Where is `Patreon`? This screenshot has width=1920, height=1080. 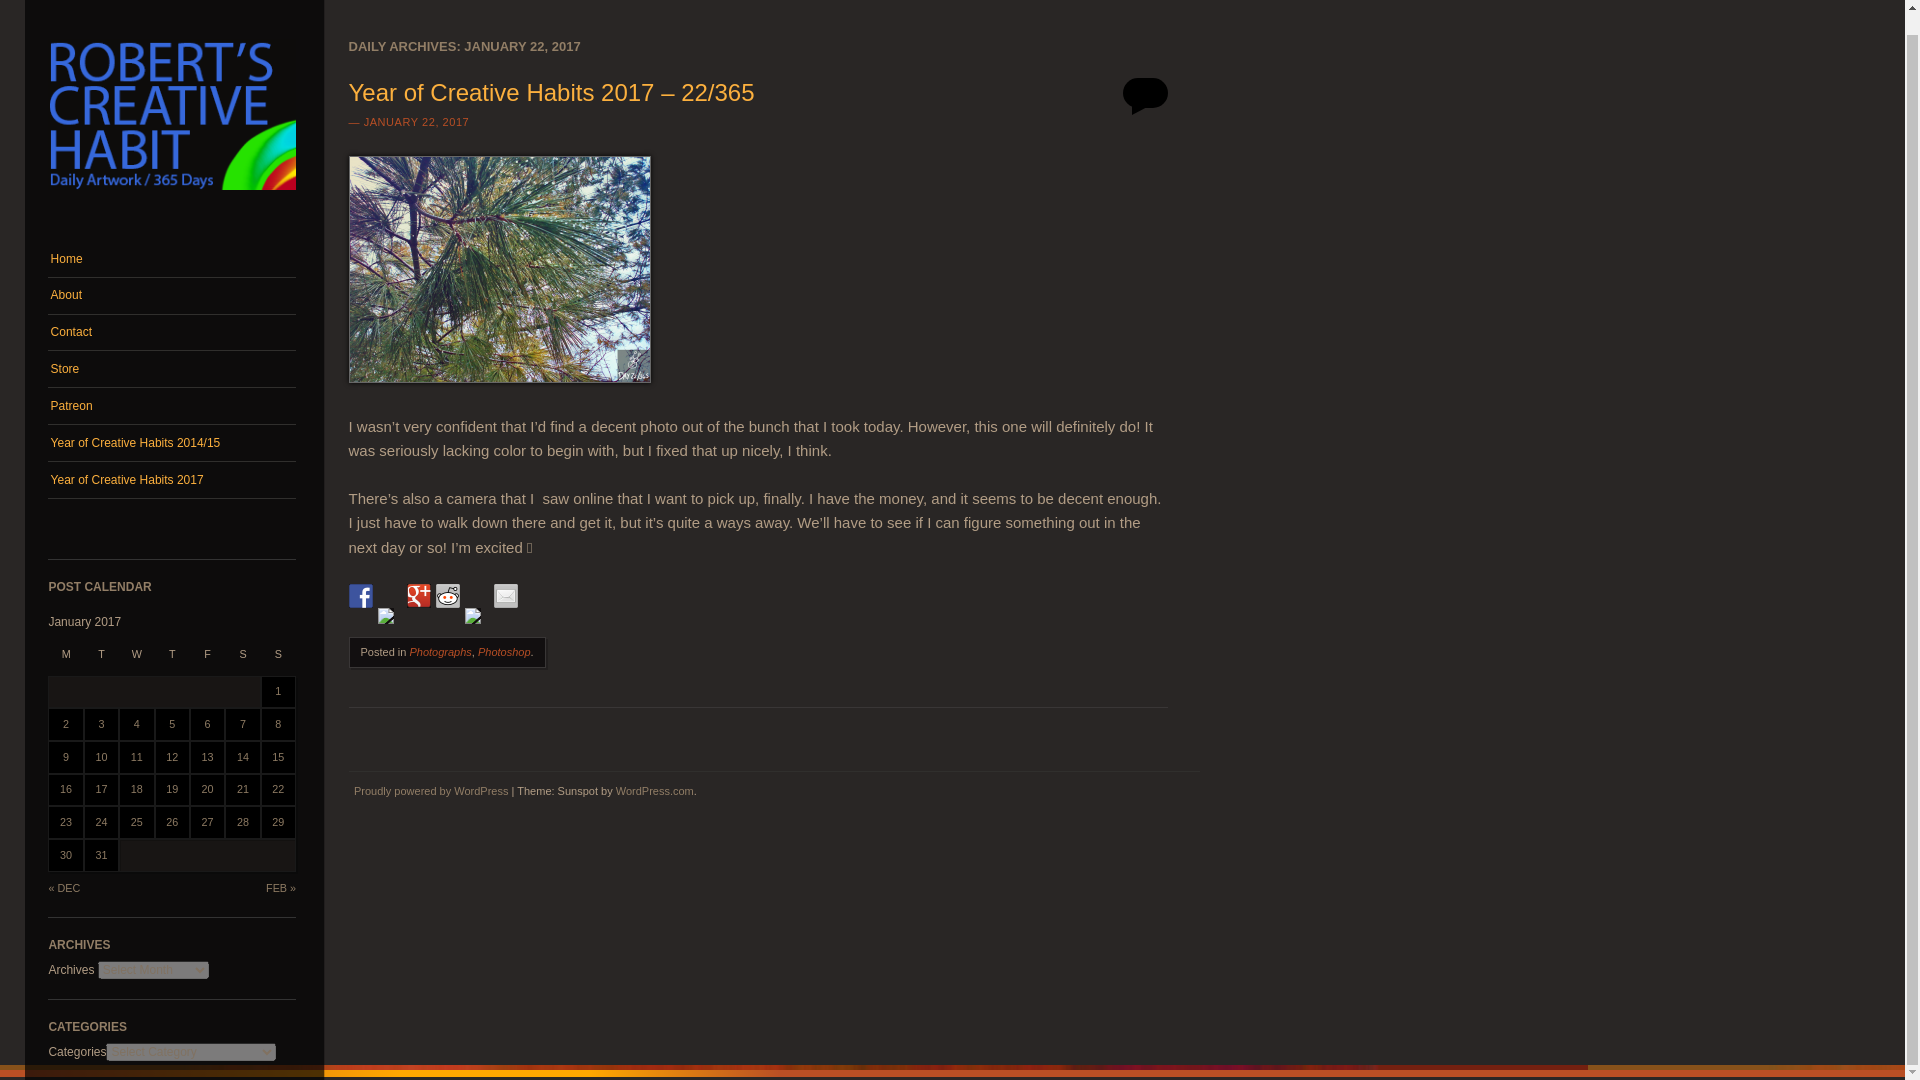 Patreon is located at coordinates (172, 406).